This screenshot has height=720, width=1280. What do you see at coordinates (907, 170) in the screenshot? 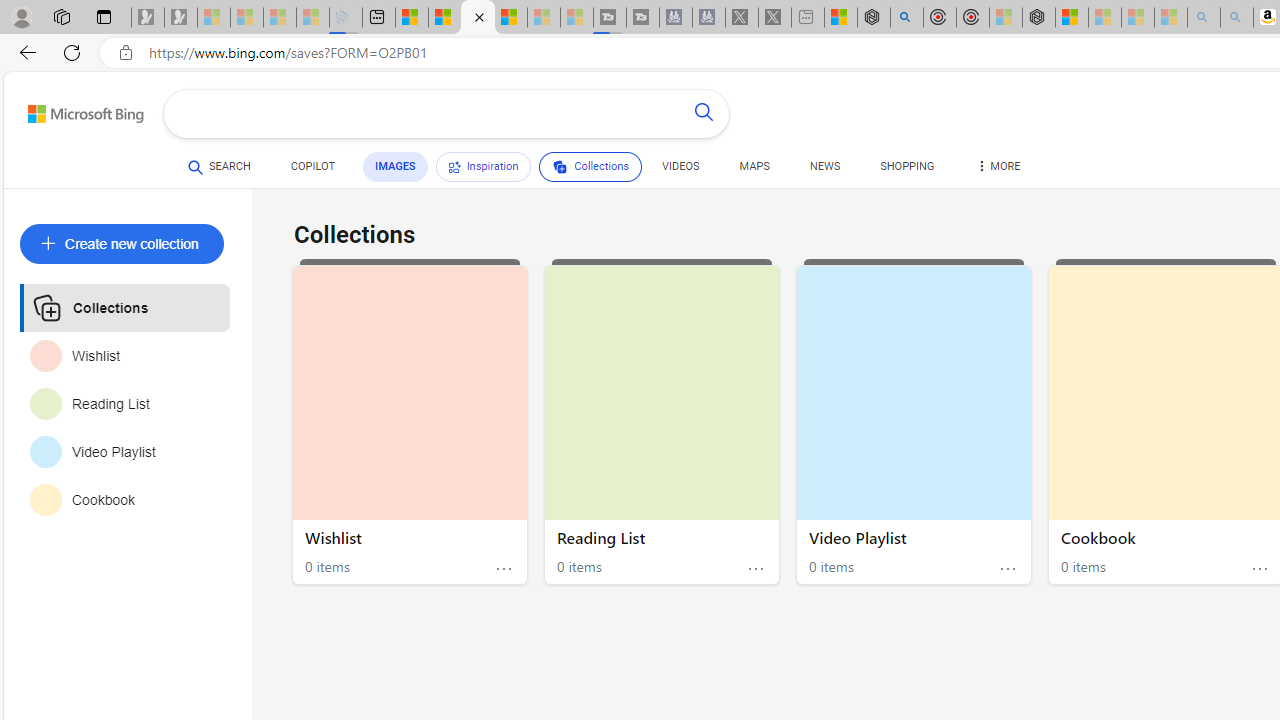
I see `SHOPPING` at bounding box center [907, 170].